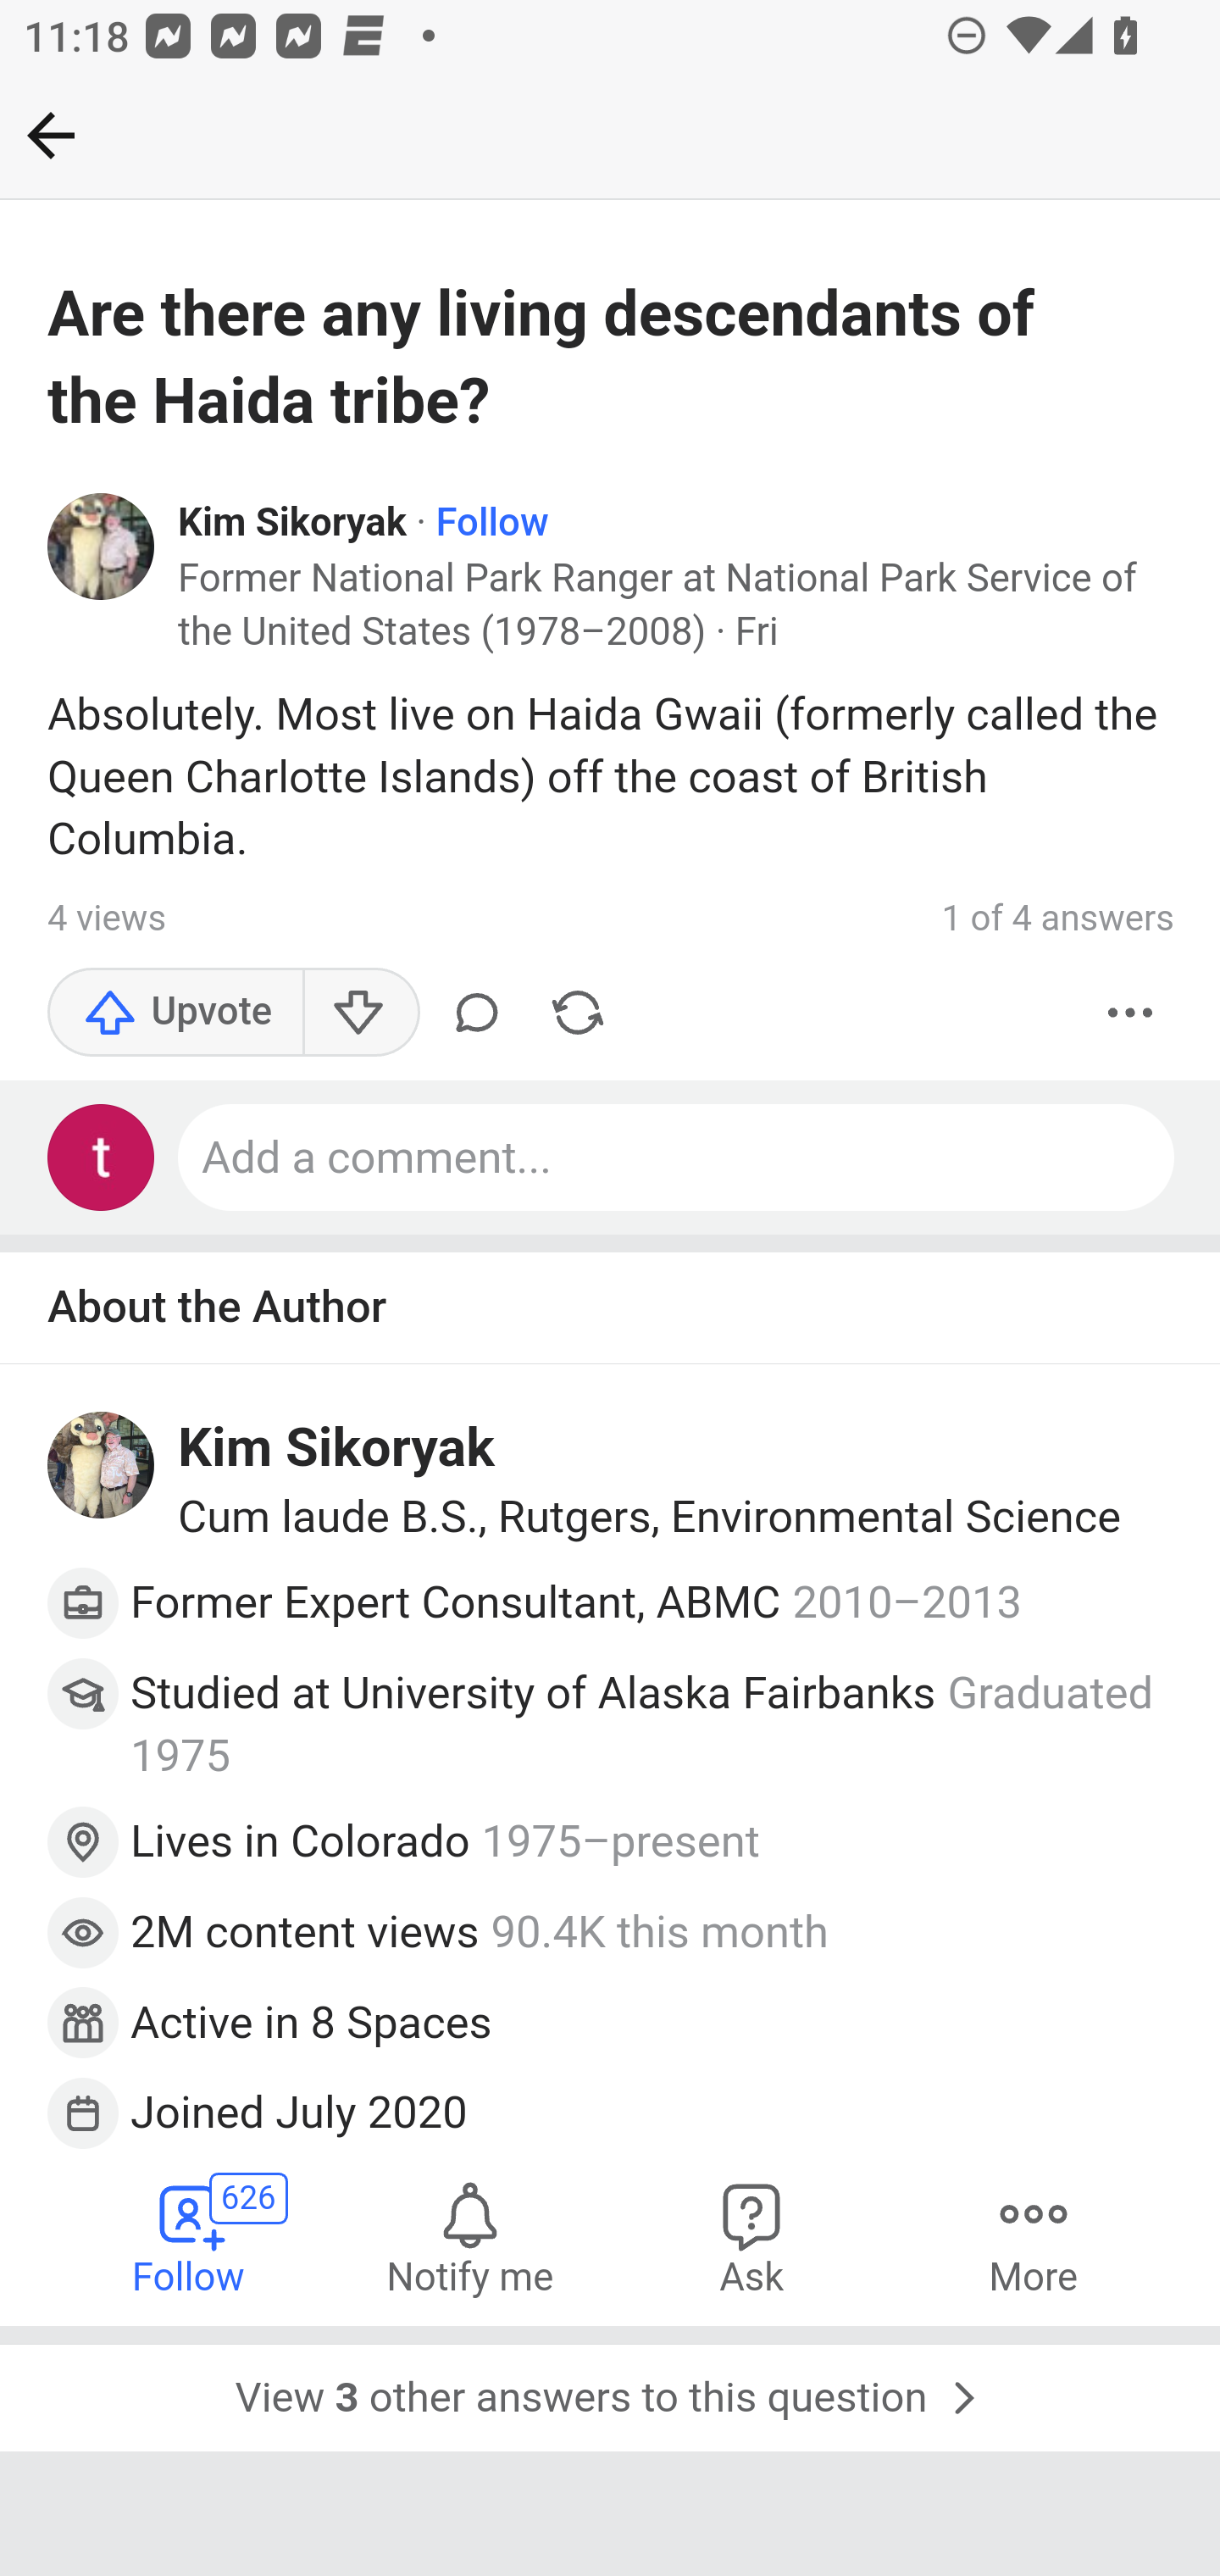  What do you see at coordinates (752, 2237) in the screenshot?
I see `Ask` at bounding box center [752, 2237].